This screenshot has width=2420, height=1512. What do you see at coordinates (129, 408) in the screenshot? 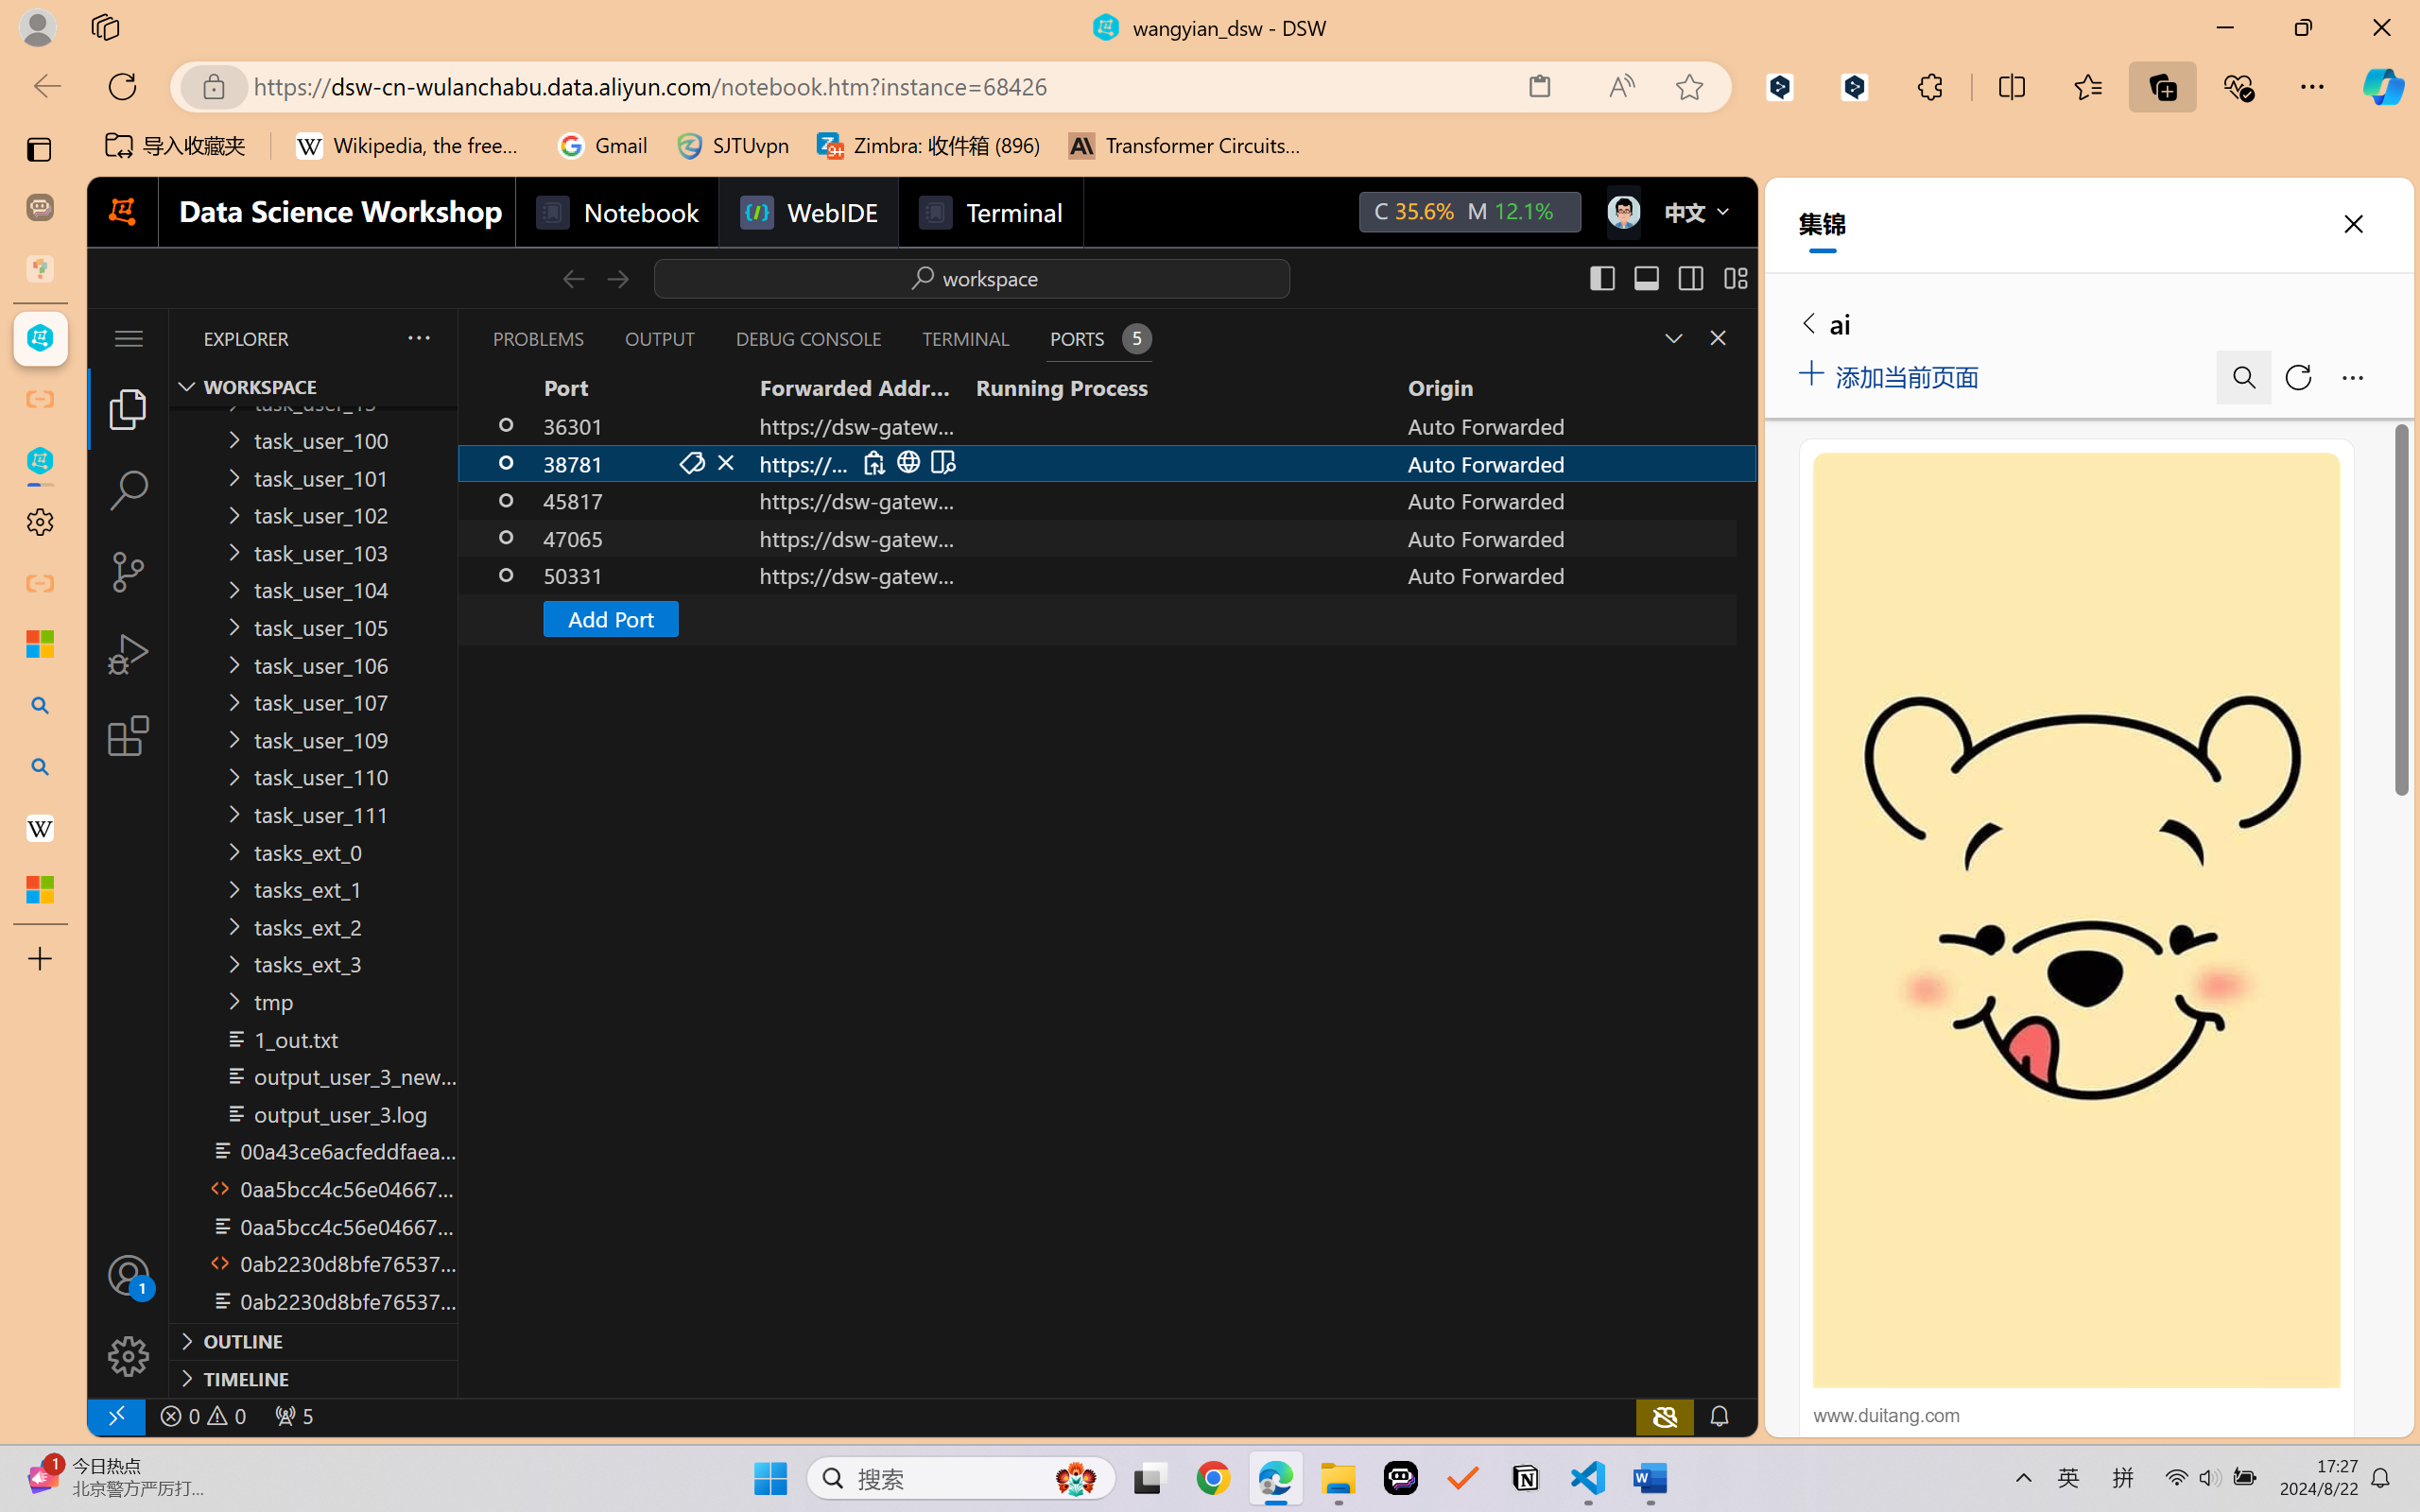
I see `Explorer (Ctrl+Shift+E)` at bounding box center [129, 408].